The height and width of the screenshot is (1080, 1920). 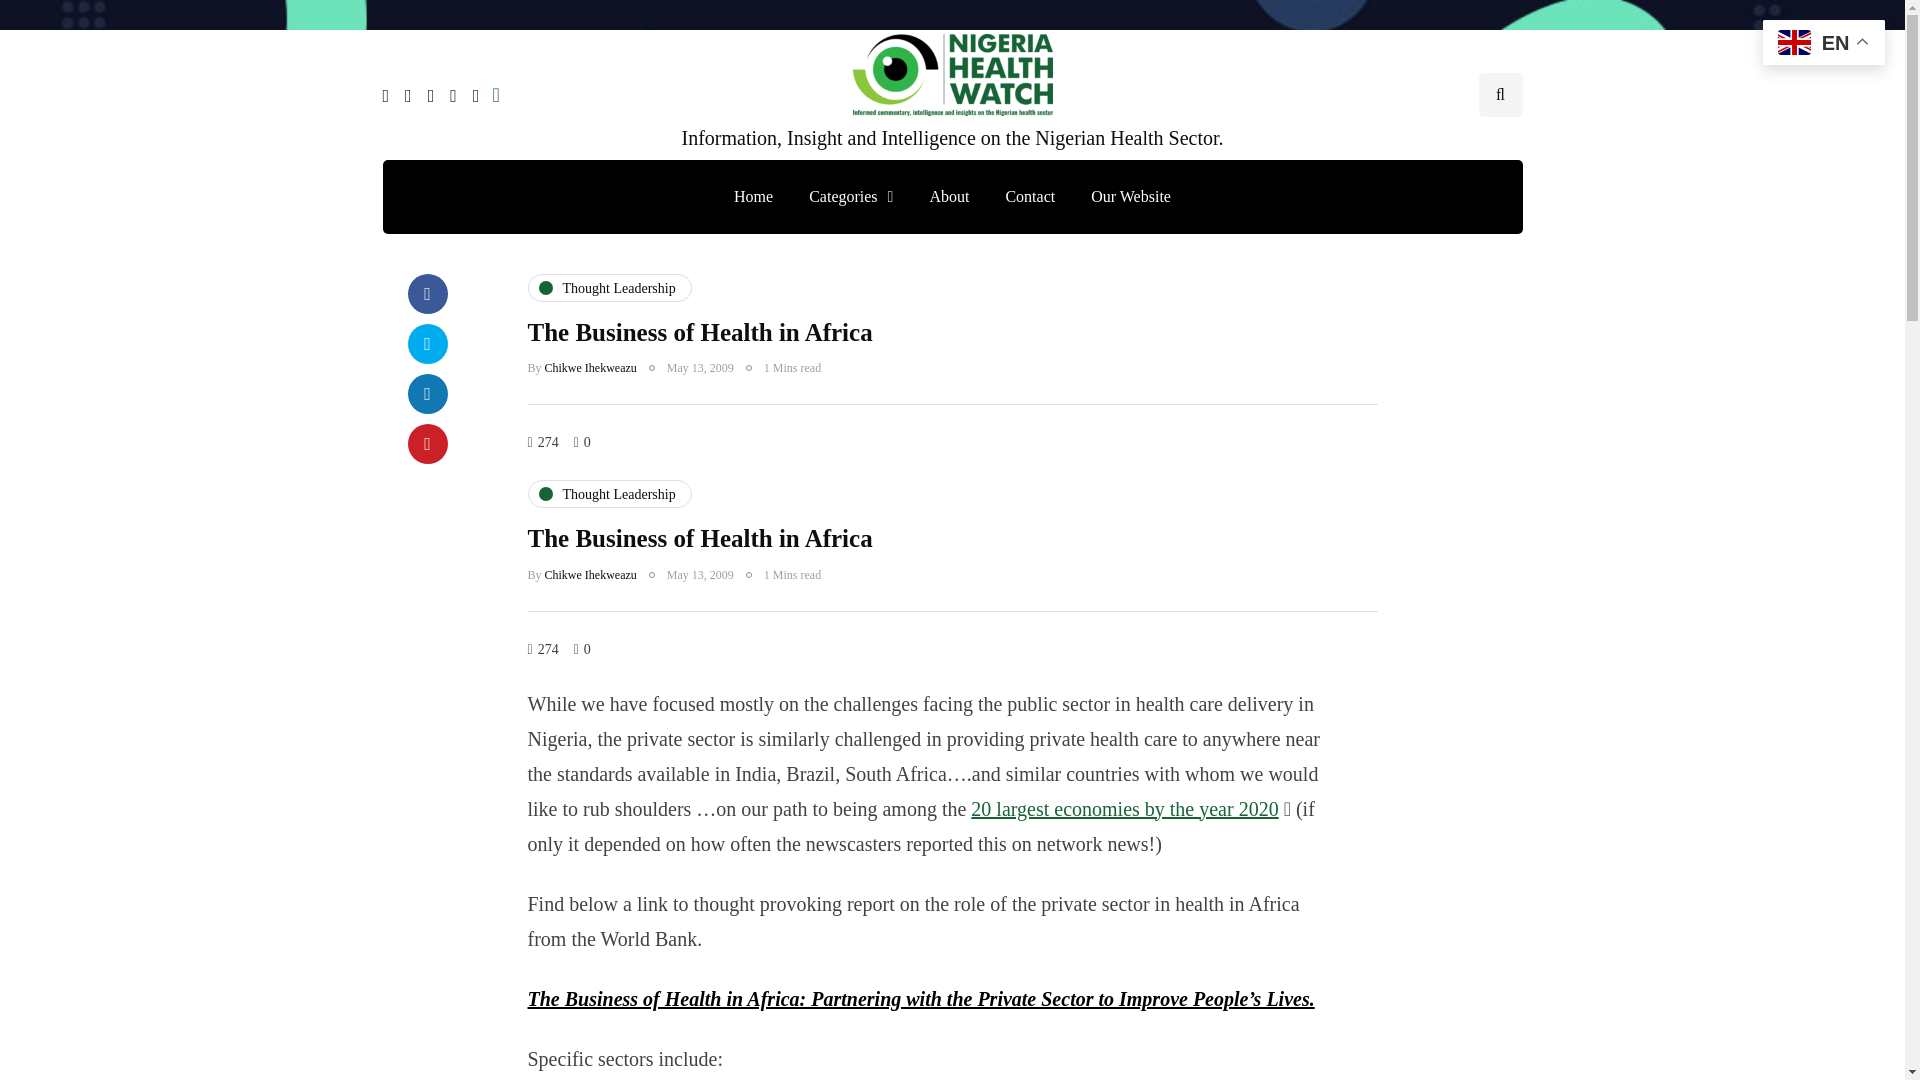 I want to click on Chikwe Ihekweazu, so click(x=591, y=575).